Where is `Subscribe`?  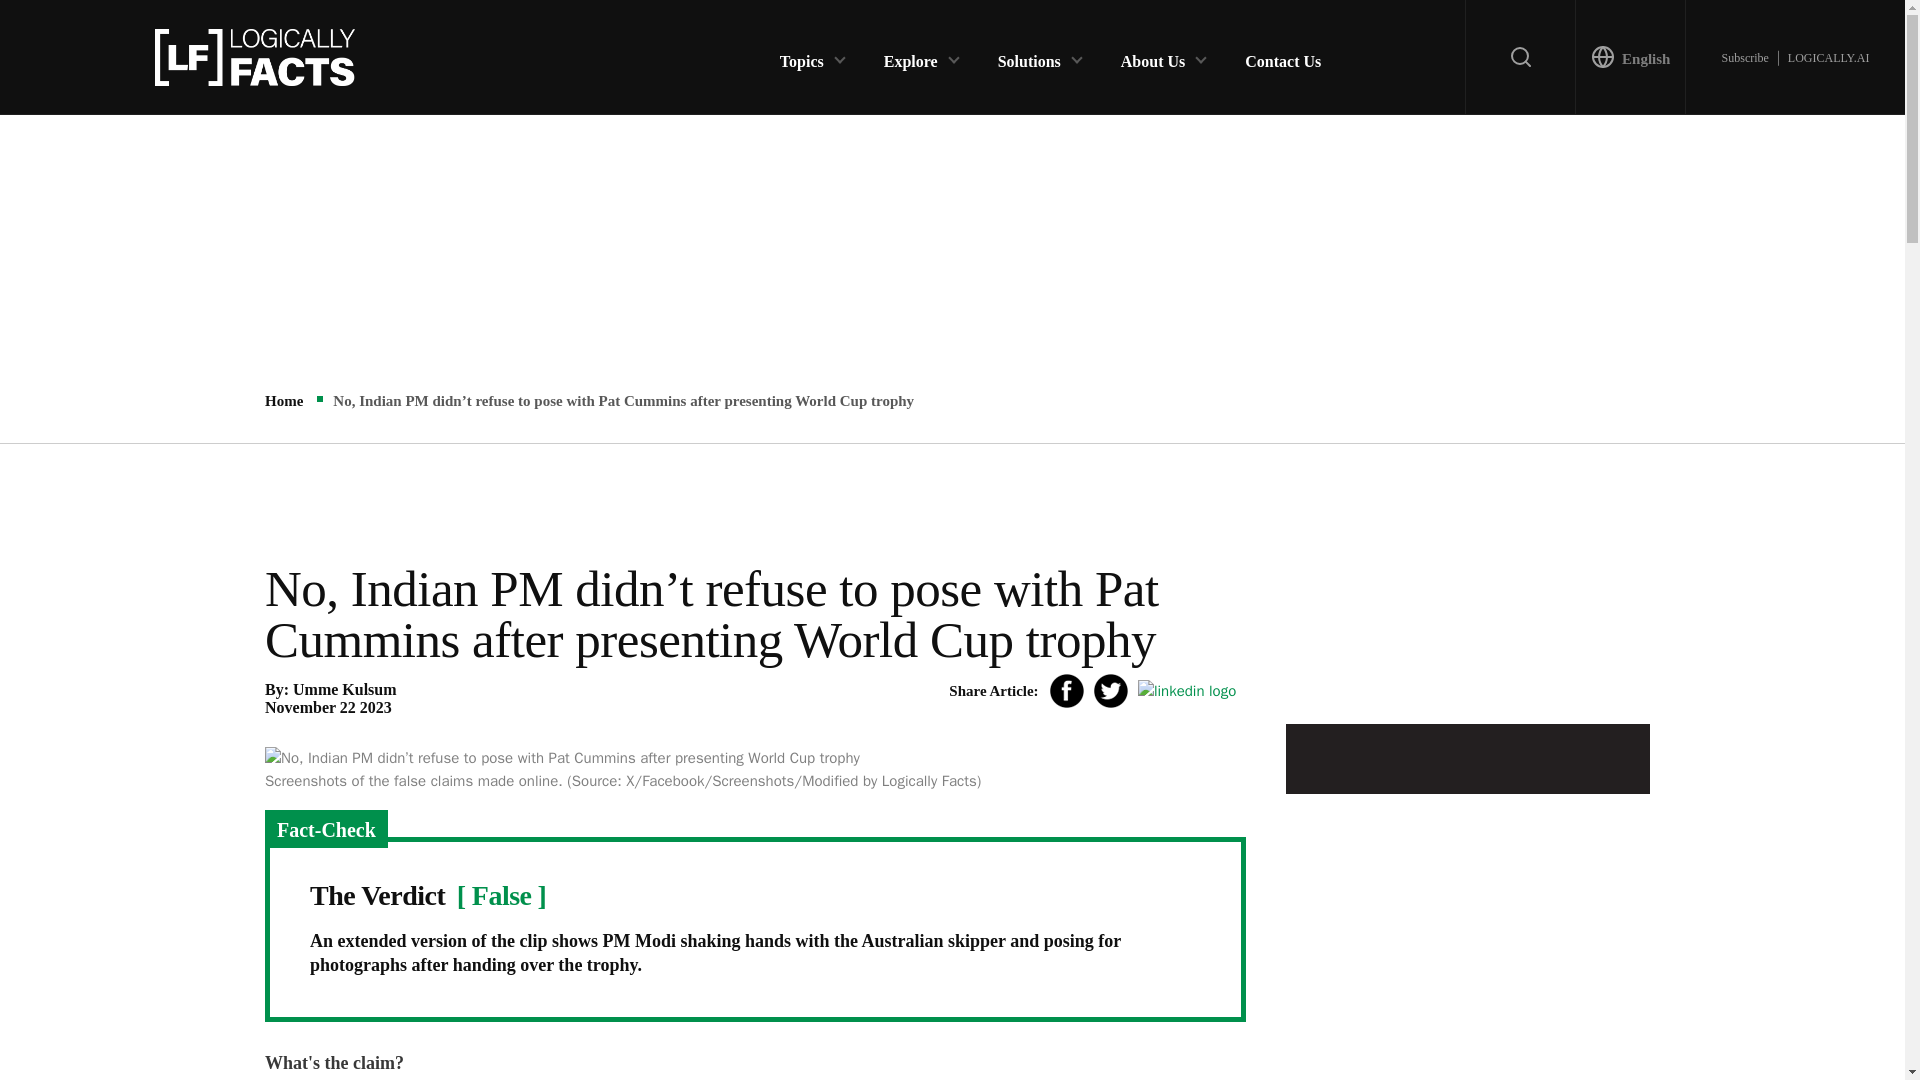
Subscribe is located at coordinates (1745, 57).